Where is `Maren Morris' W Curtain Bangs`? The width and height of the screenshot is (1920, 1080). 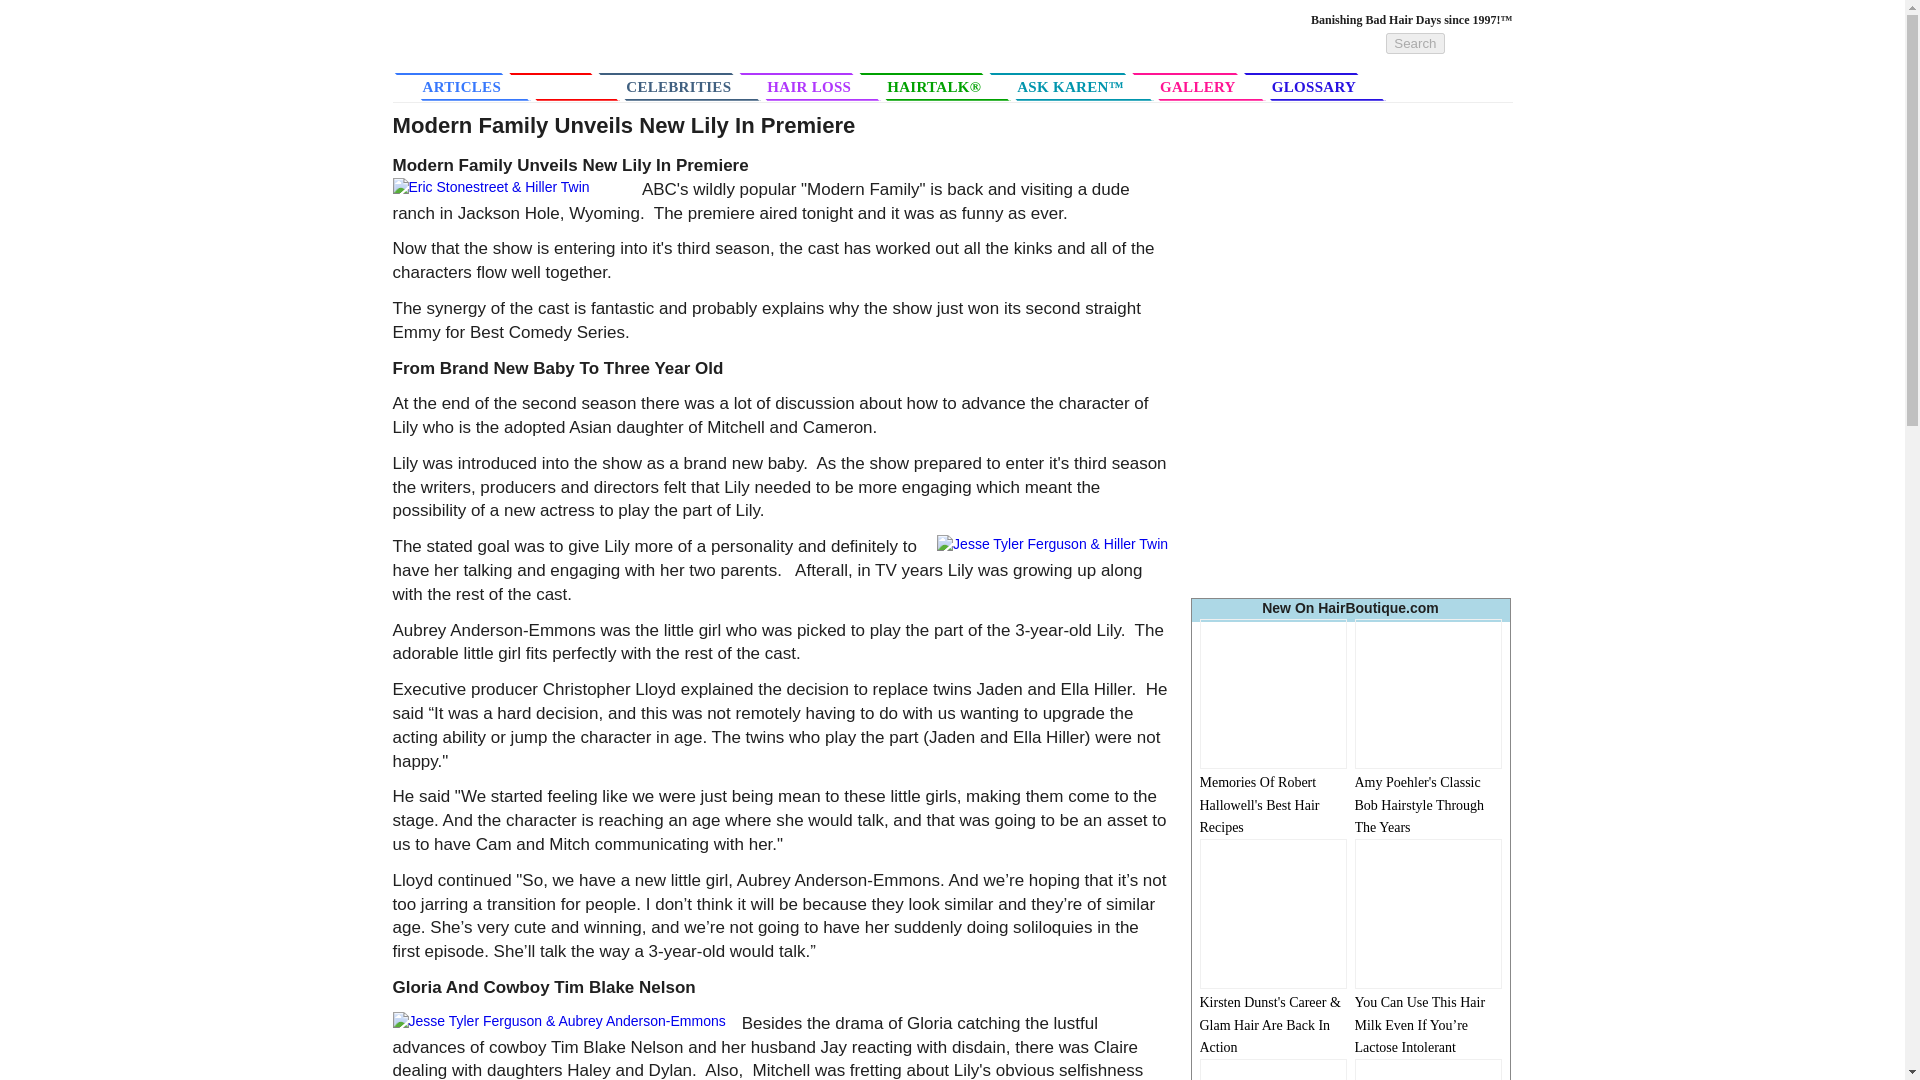
Maren Morris' W Curtain Bangs is located at coordinates (1427, 1070).